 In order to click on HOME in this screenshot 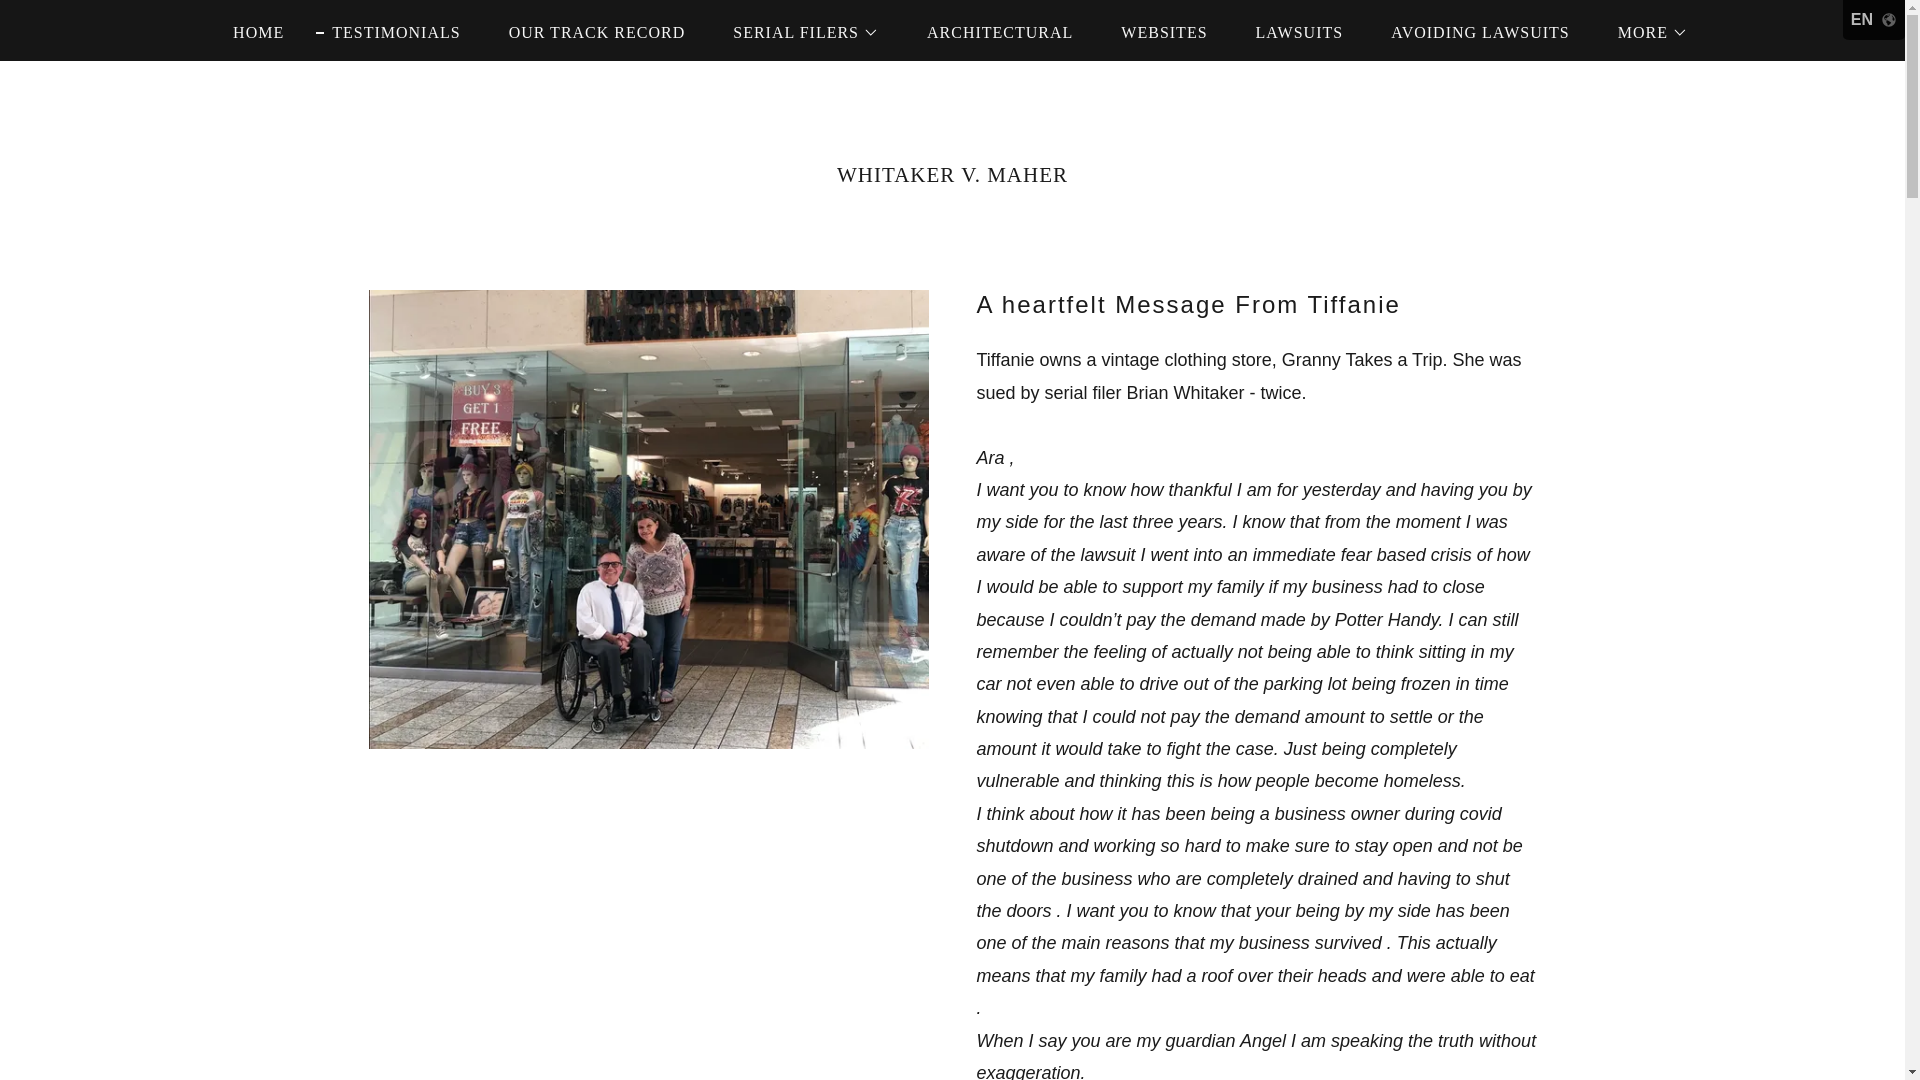, I will do `click(250, 32)`.